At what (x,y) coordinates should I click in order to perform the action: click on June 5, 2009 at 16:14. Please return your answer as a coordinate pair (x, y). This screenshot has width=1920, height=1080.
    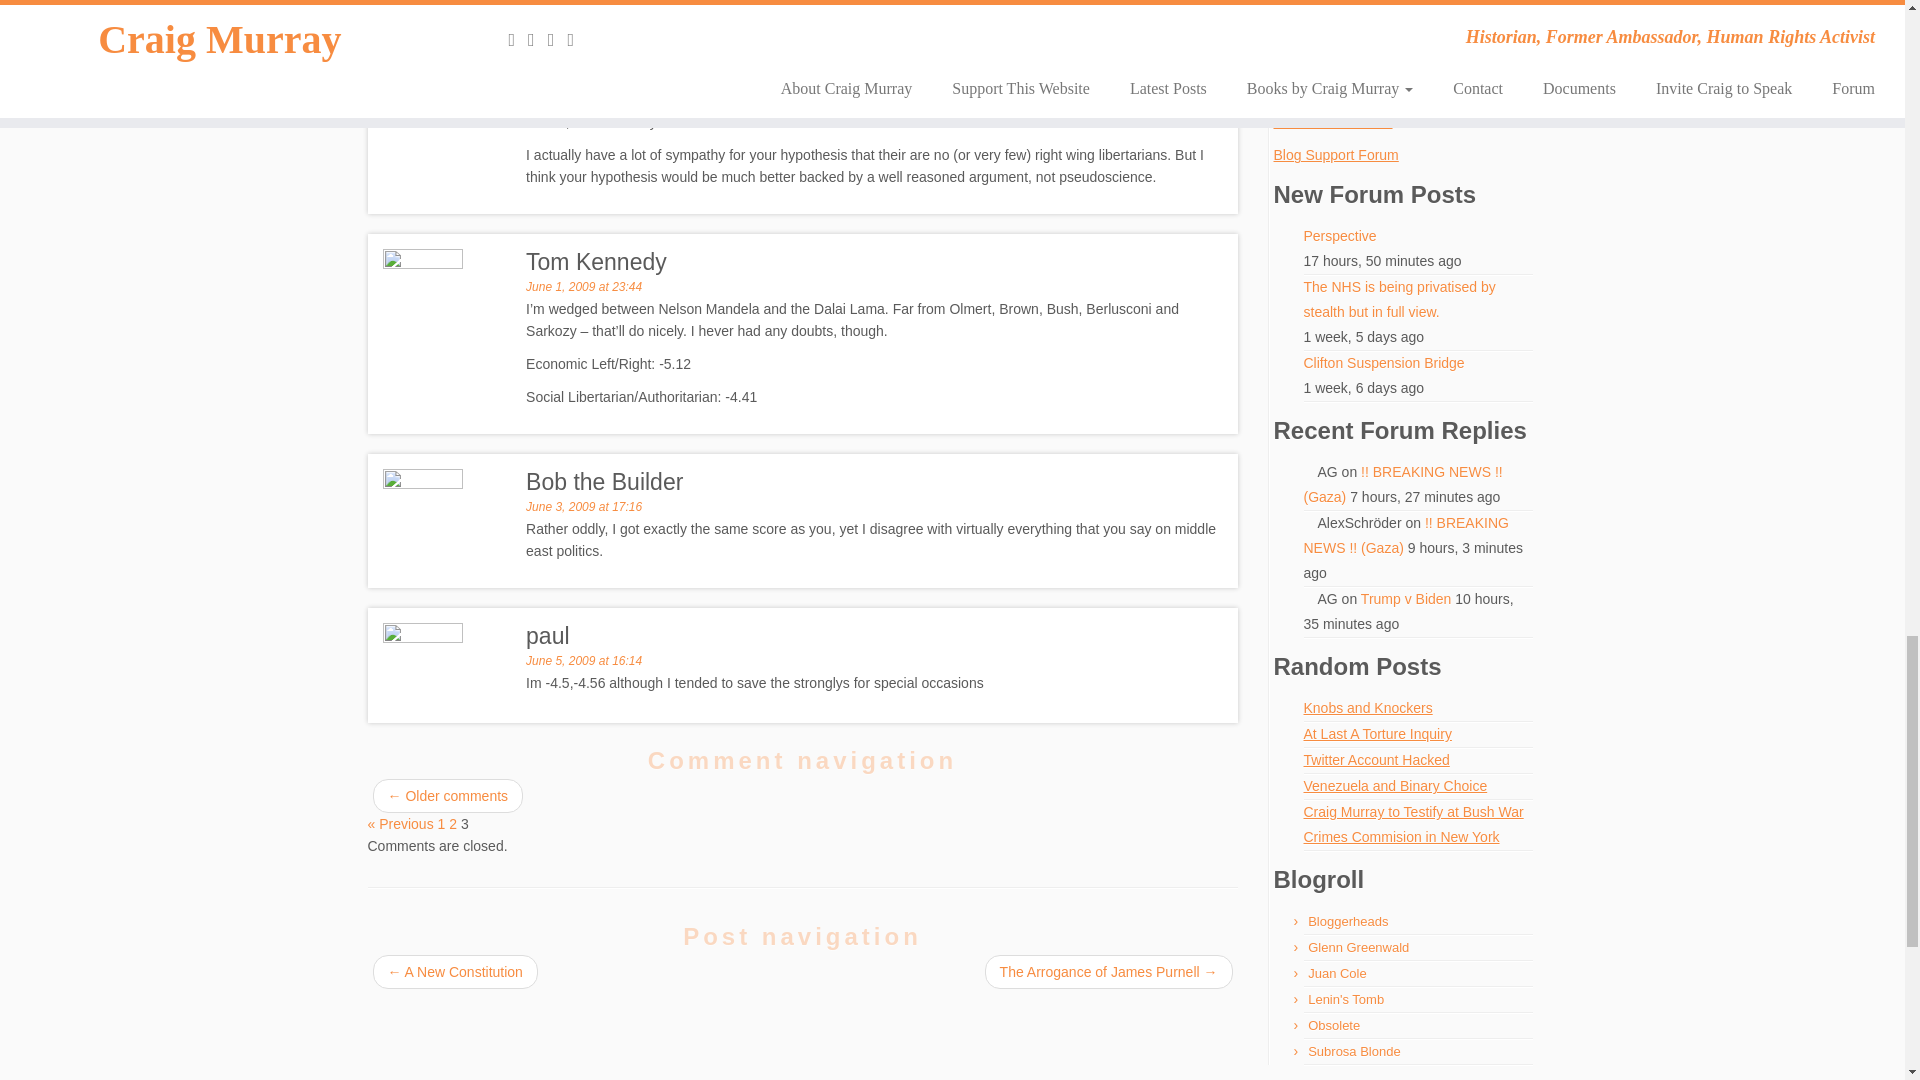
    Looking at the image, I should click on (584, 661).